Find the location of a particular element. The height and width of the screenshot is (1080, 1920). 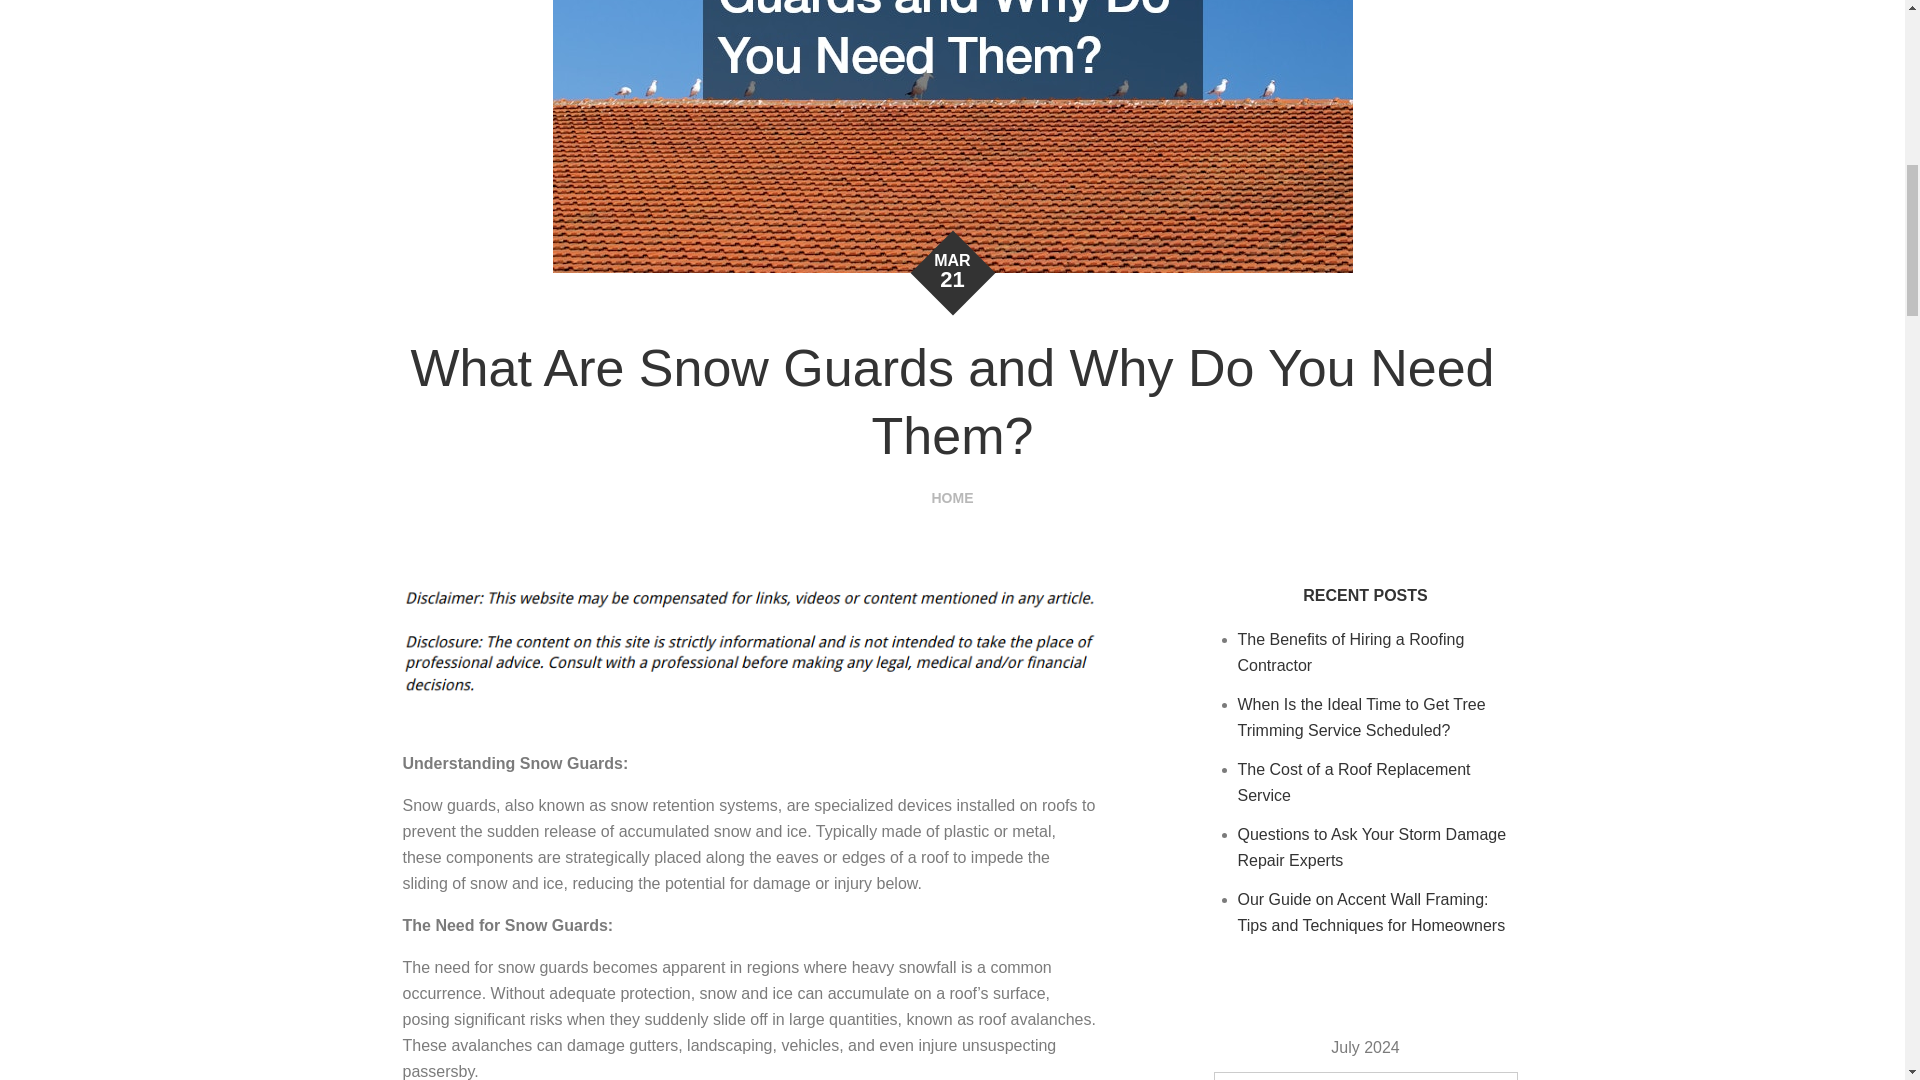

Wednesday is located at coordinates (1322, 1076).